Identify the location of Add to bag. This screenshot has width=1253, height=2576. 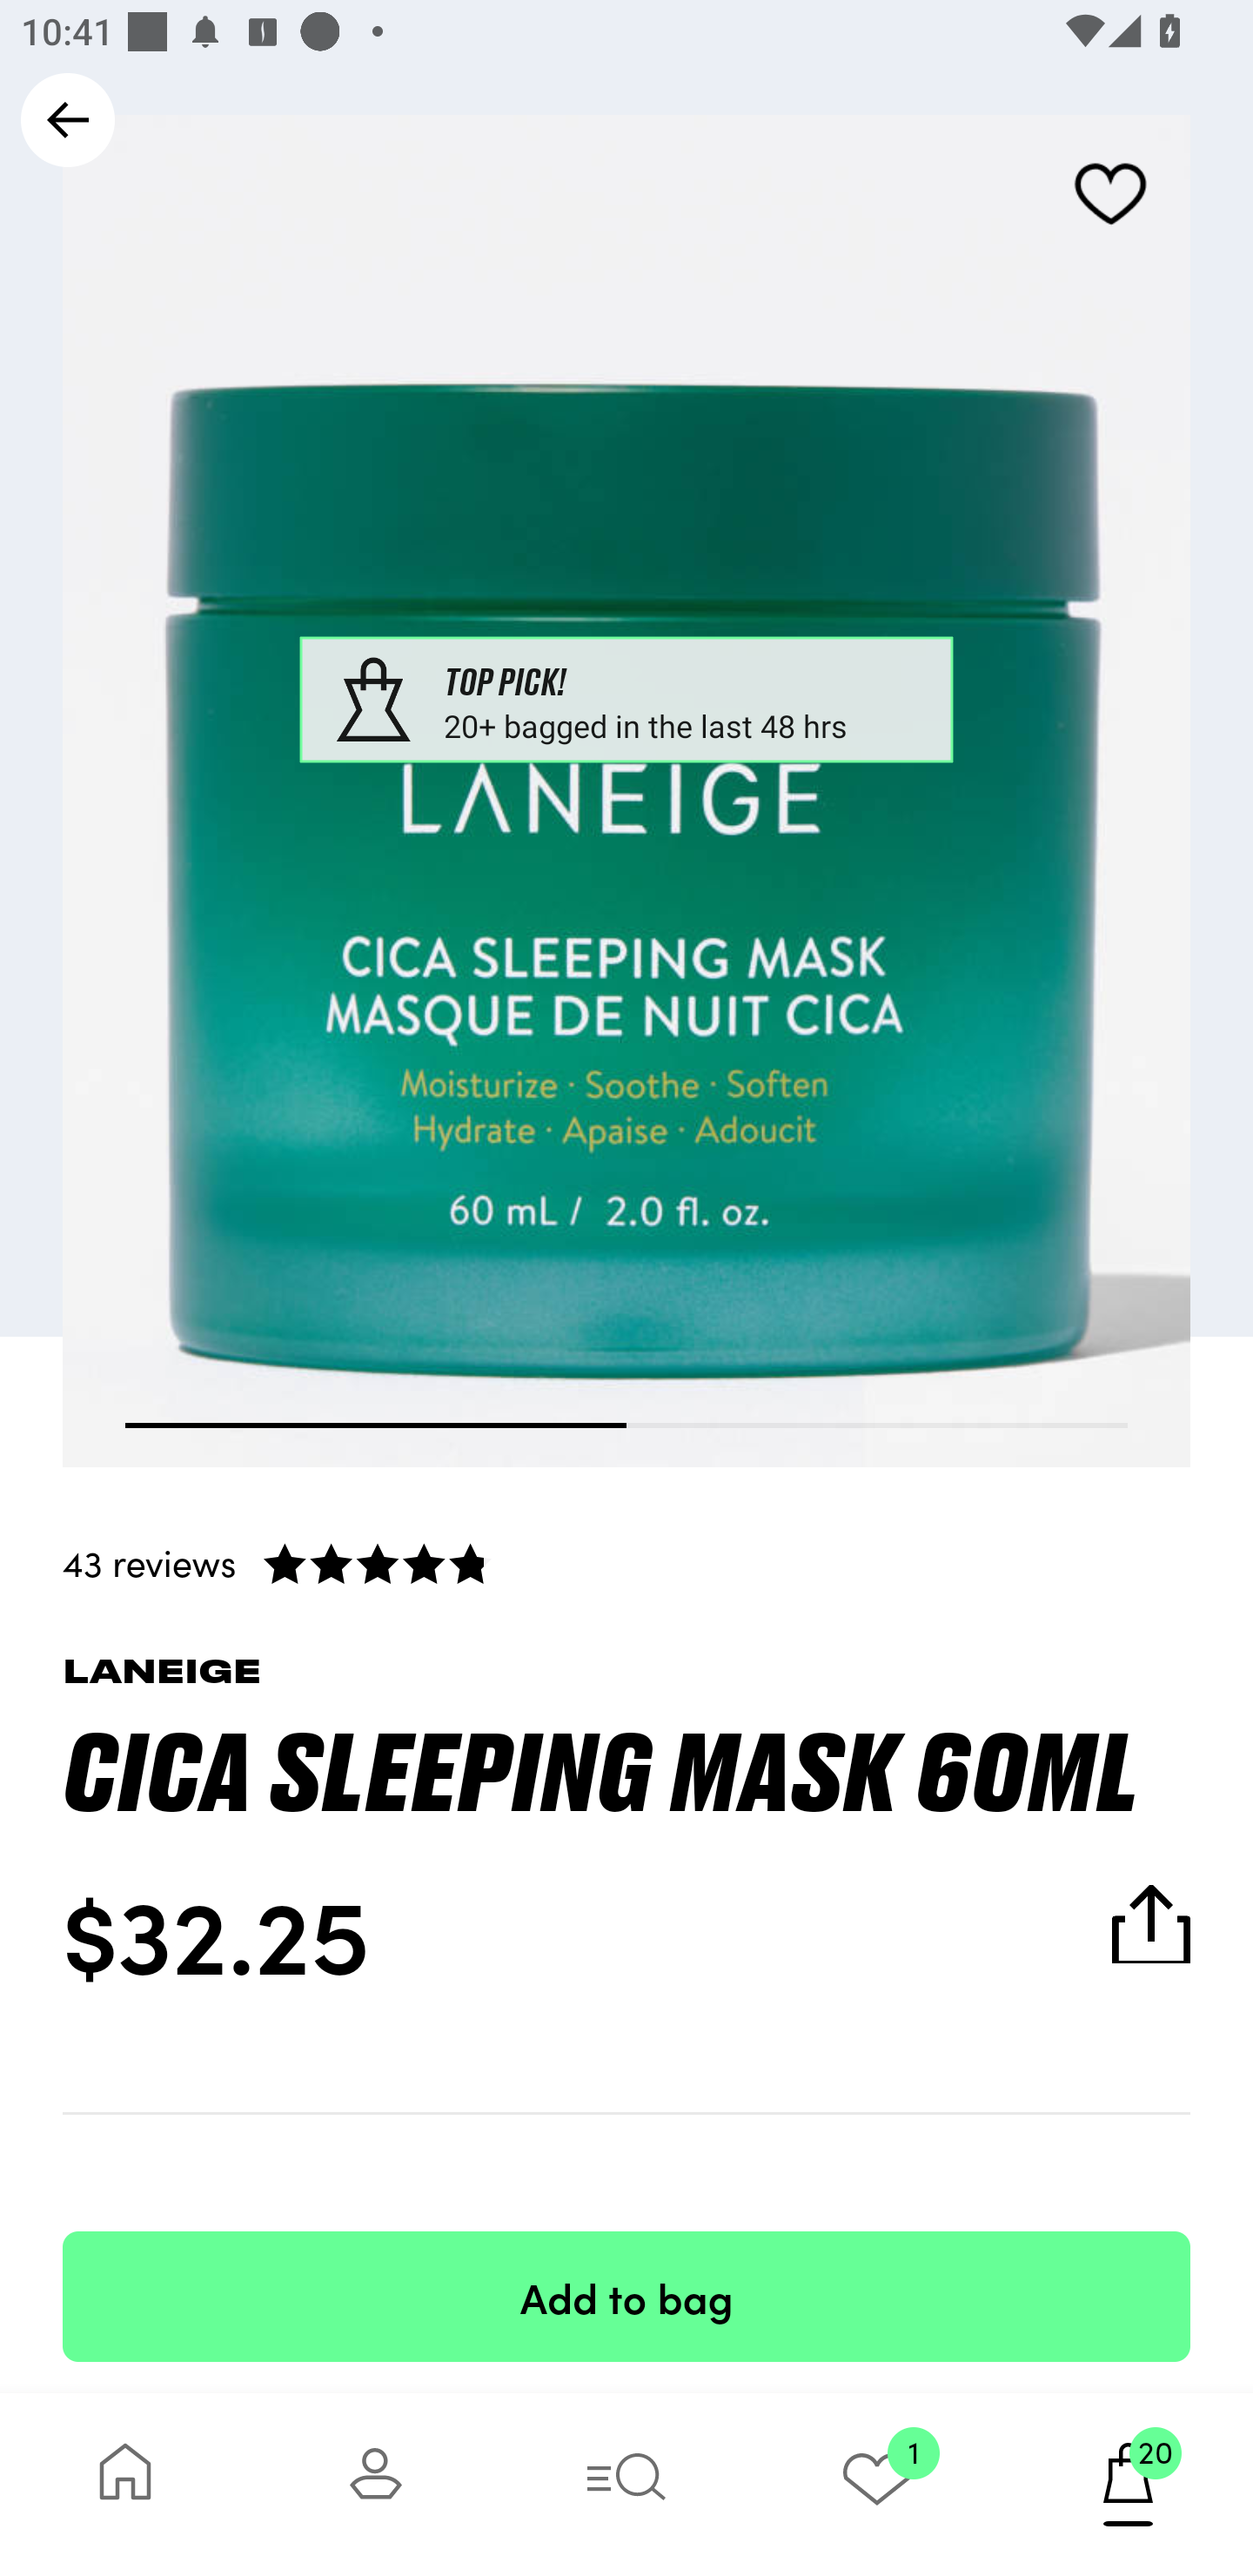
(626, 2296).